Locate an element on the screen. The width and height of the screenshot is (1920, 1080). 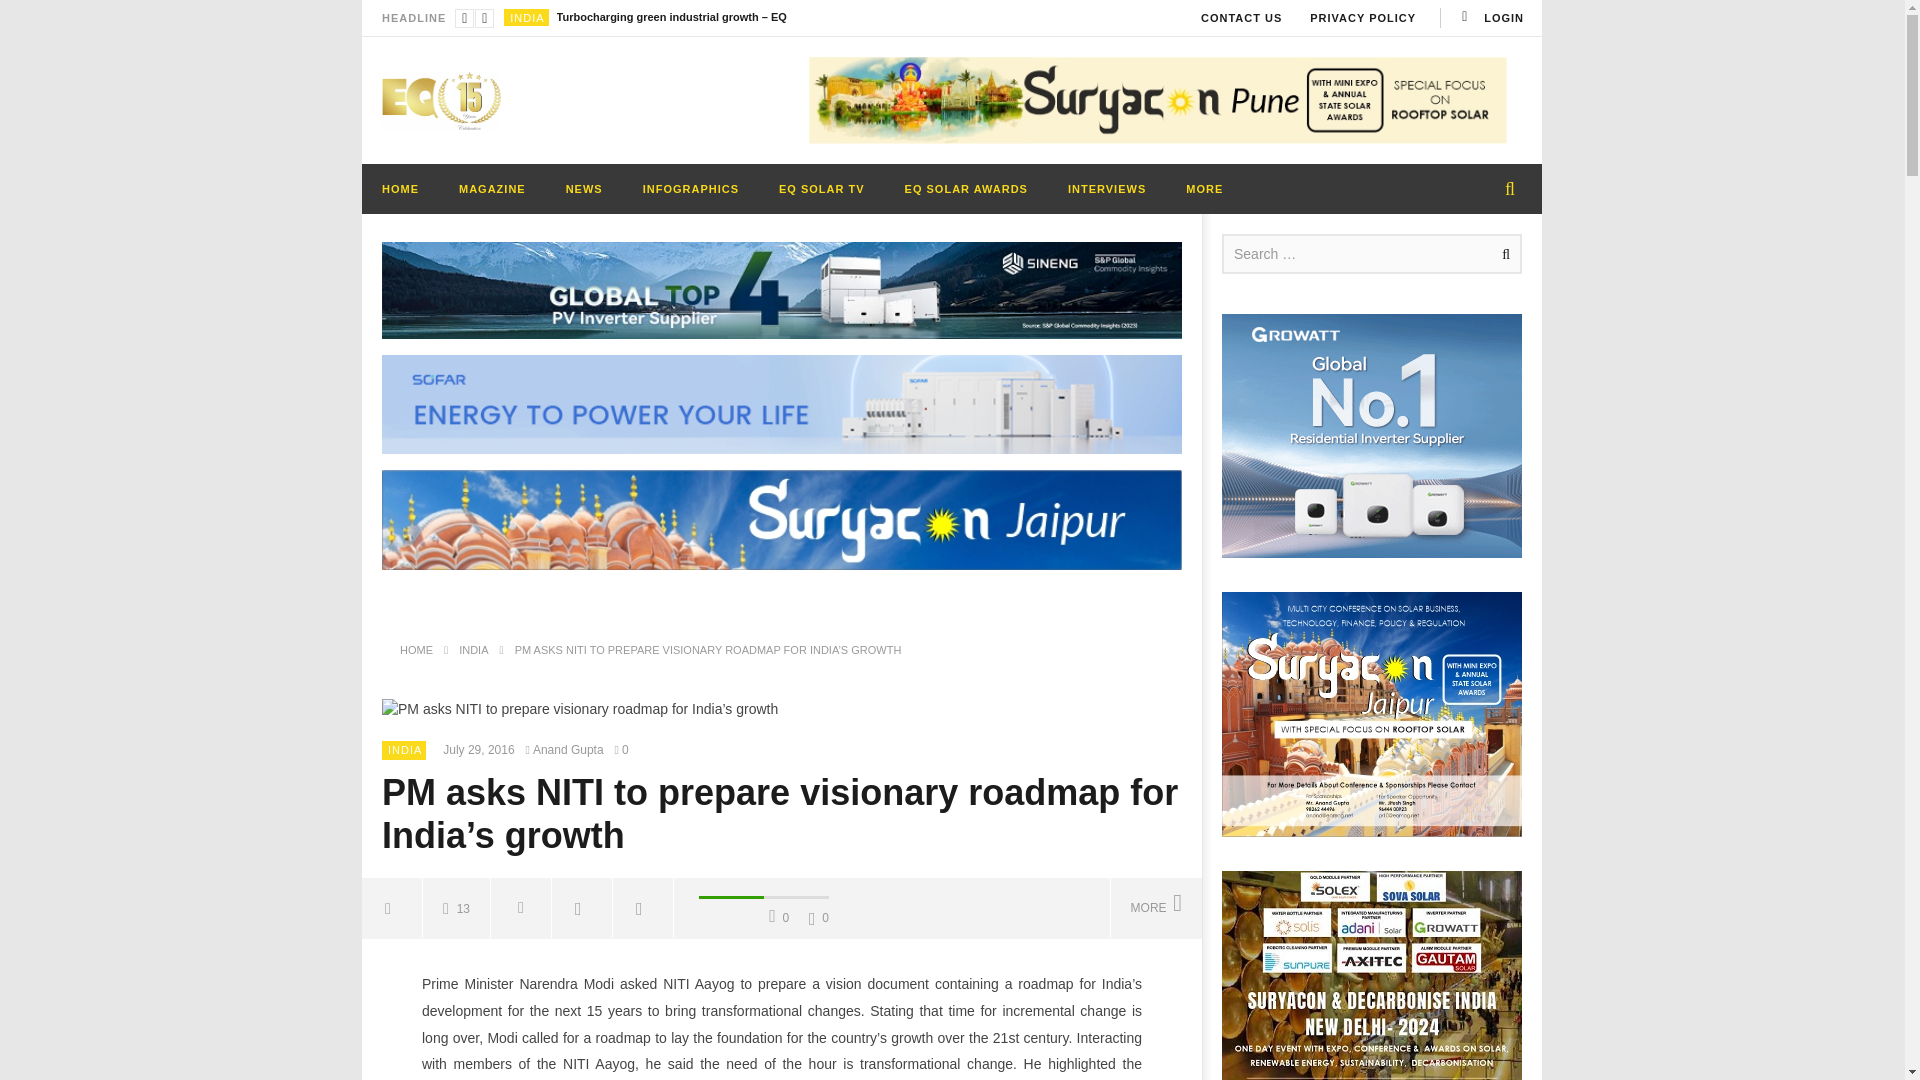
LOGIN is located at coordinates (1490, 18).